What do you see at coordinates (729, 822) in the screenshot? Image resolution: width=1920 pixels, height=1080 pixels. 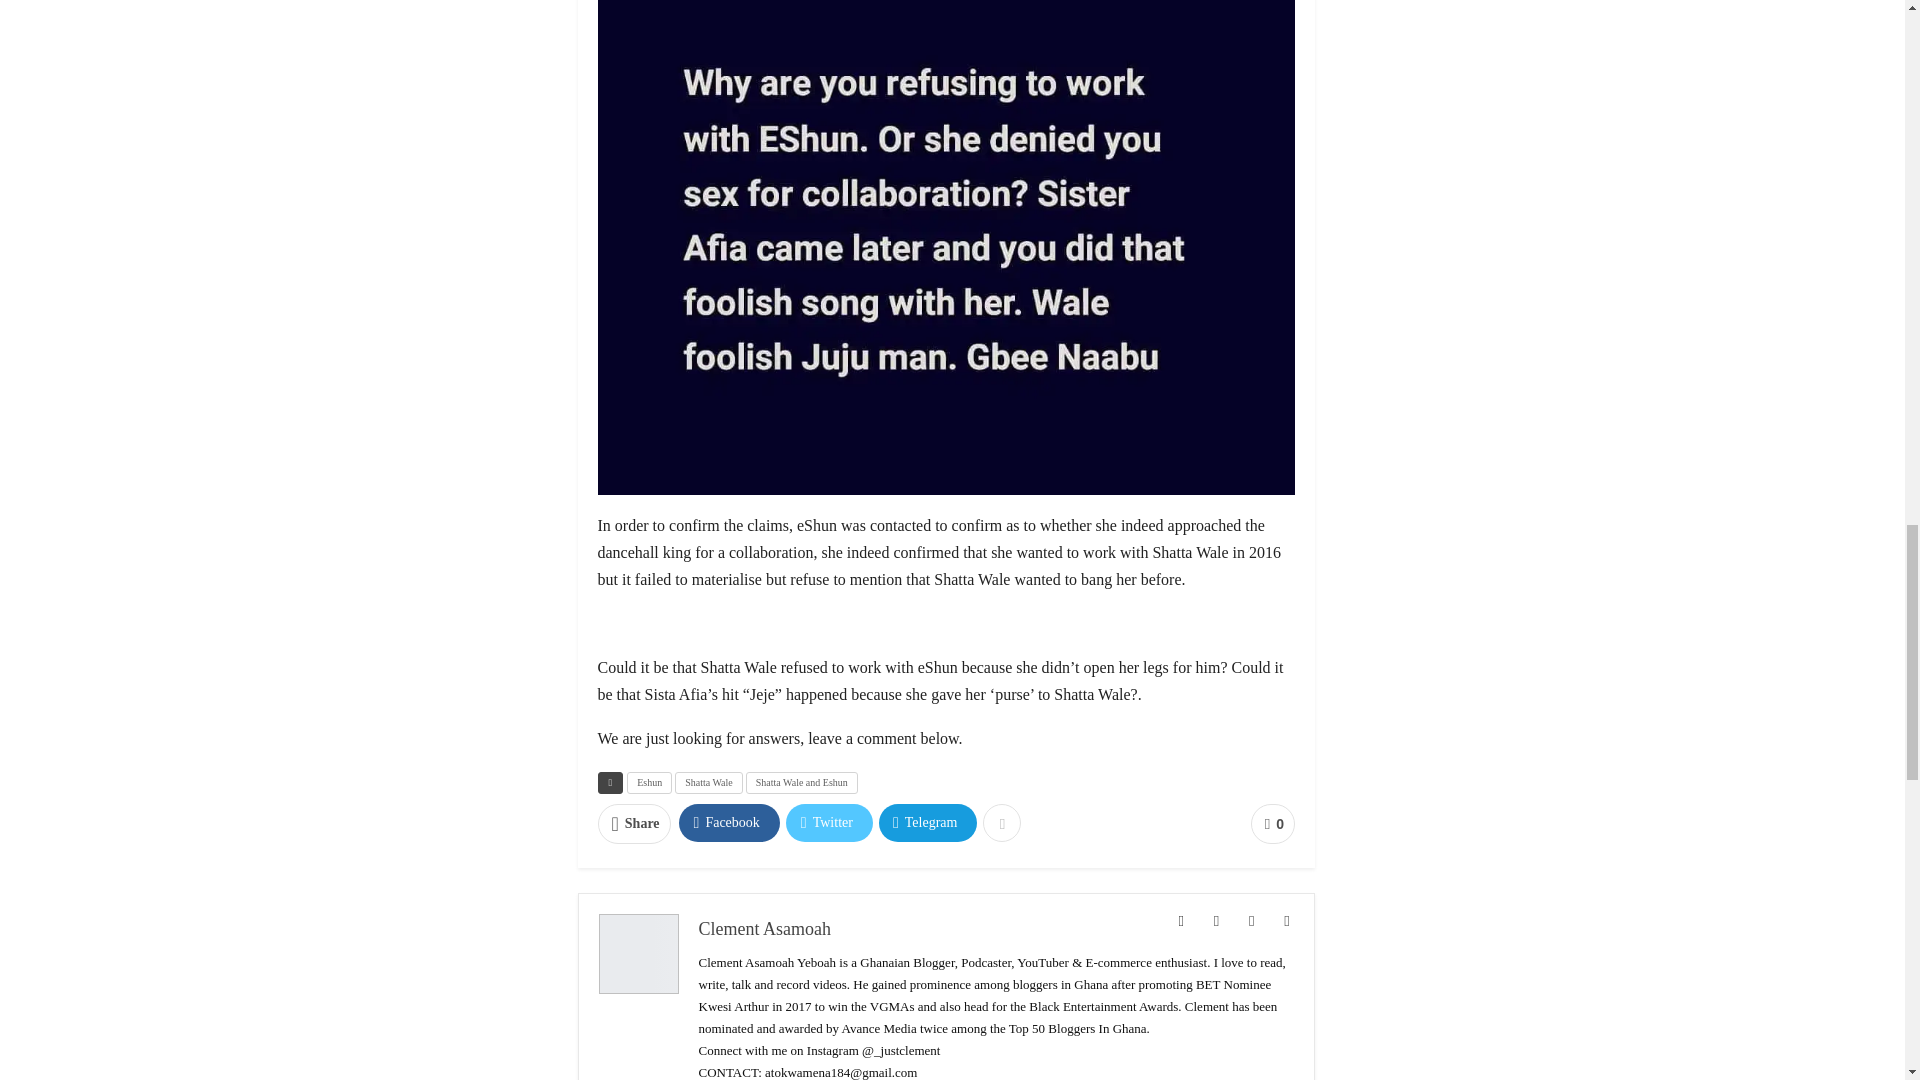 I see `Facebook` at bounding box center [729, 822].